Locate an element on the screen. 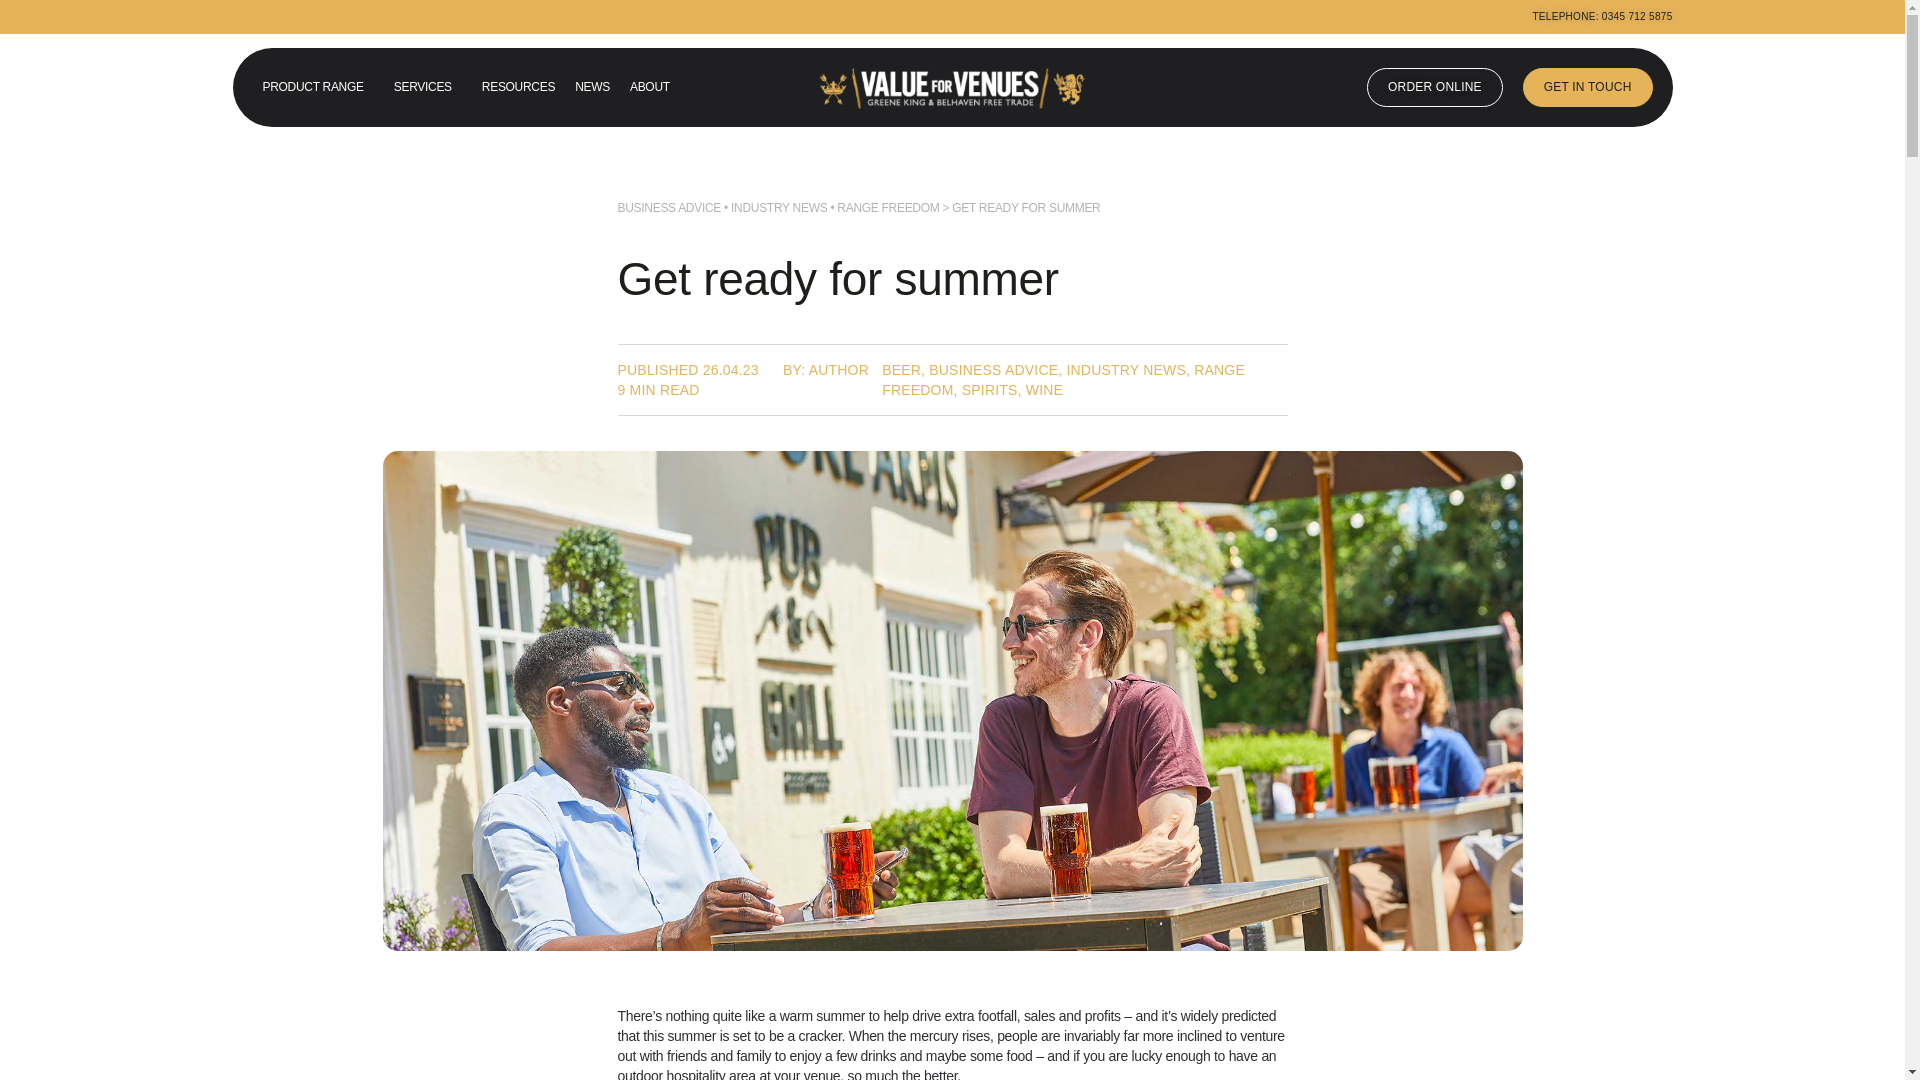  RESOURCES is located at coordinates (518, 87).